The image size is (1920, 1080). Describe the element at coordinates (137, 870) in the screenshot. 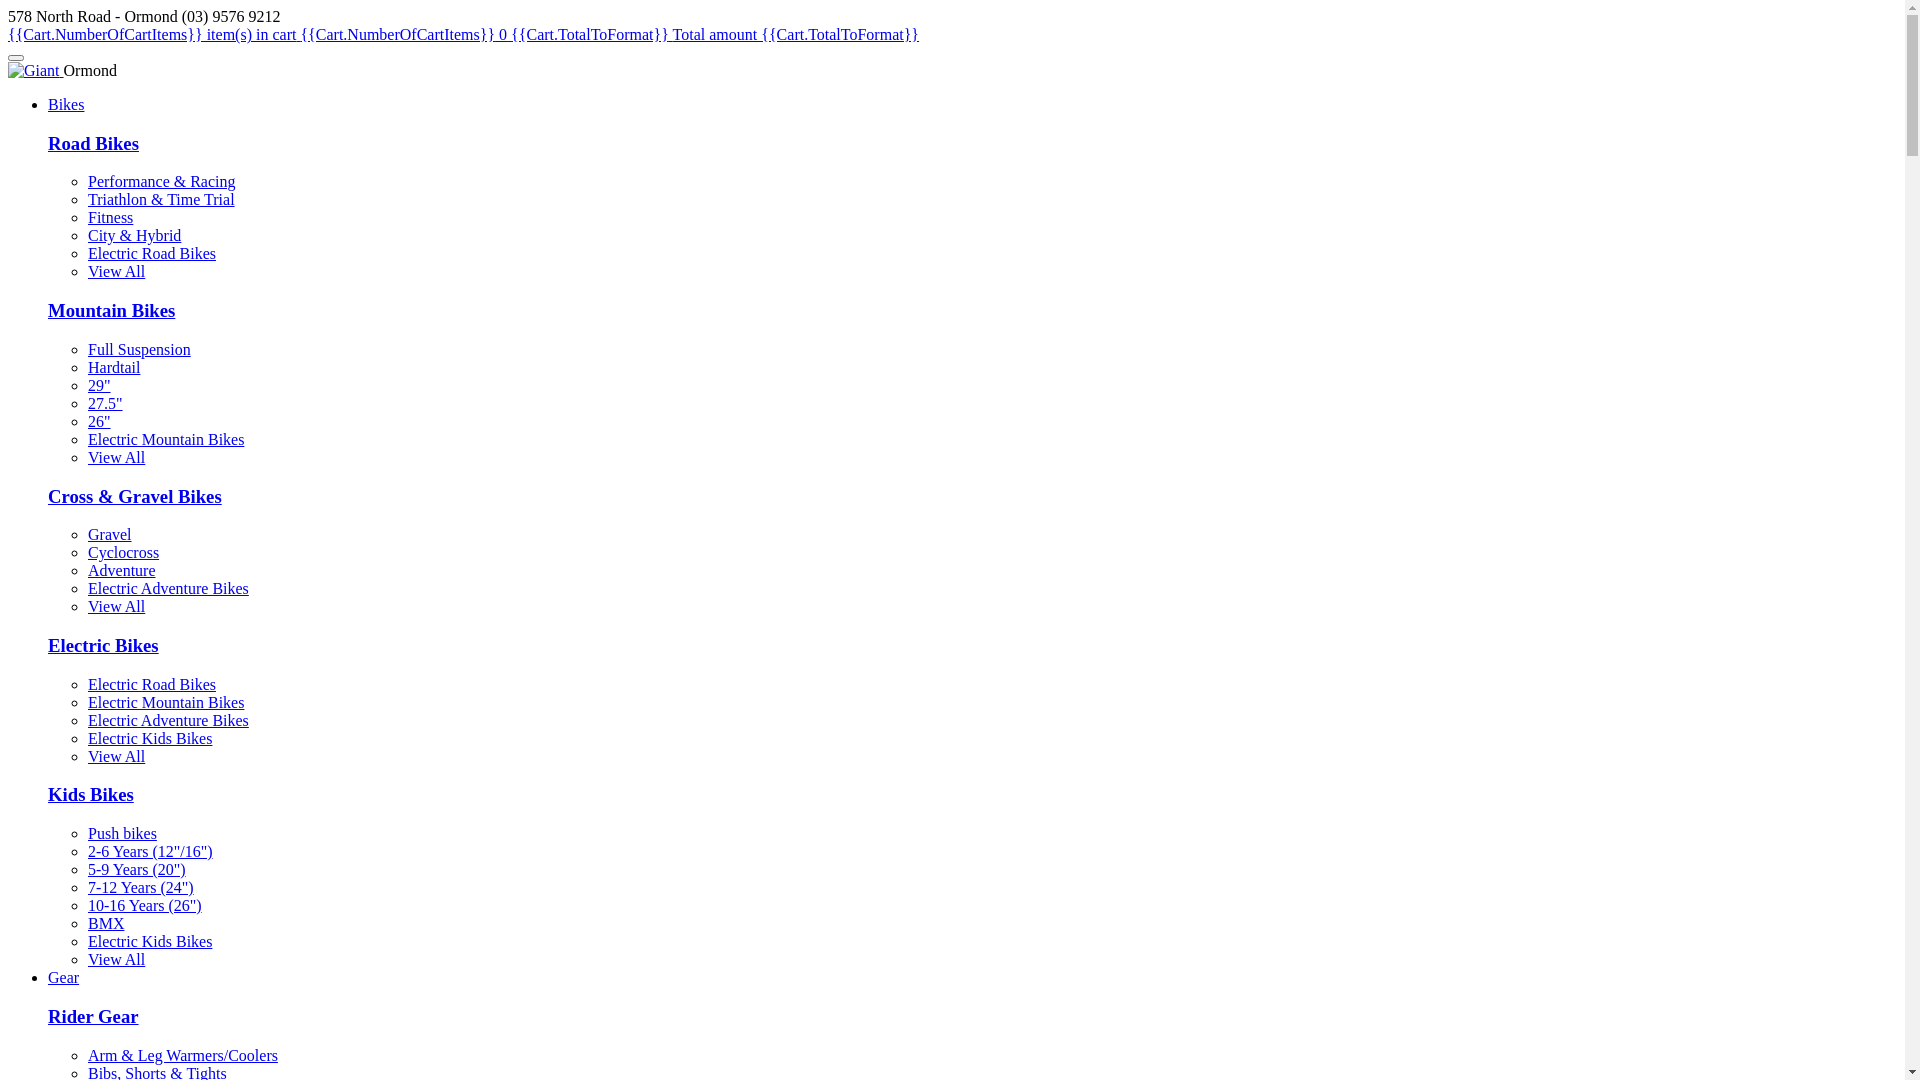

I see `5-9 Years (20")` at that location.